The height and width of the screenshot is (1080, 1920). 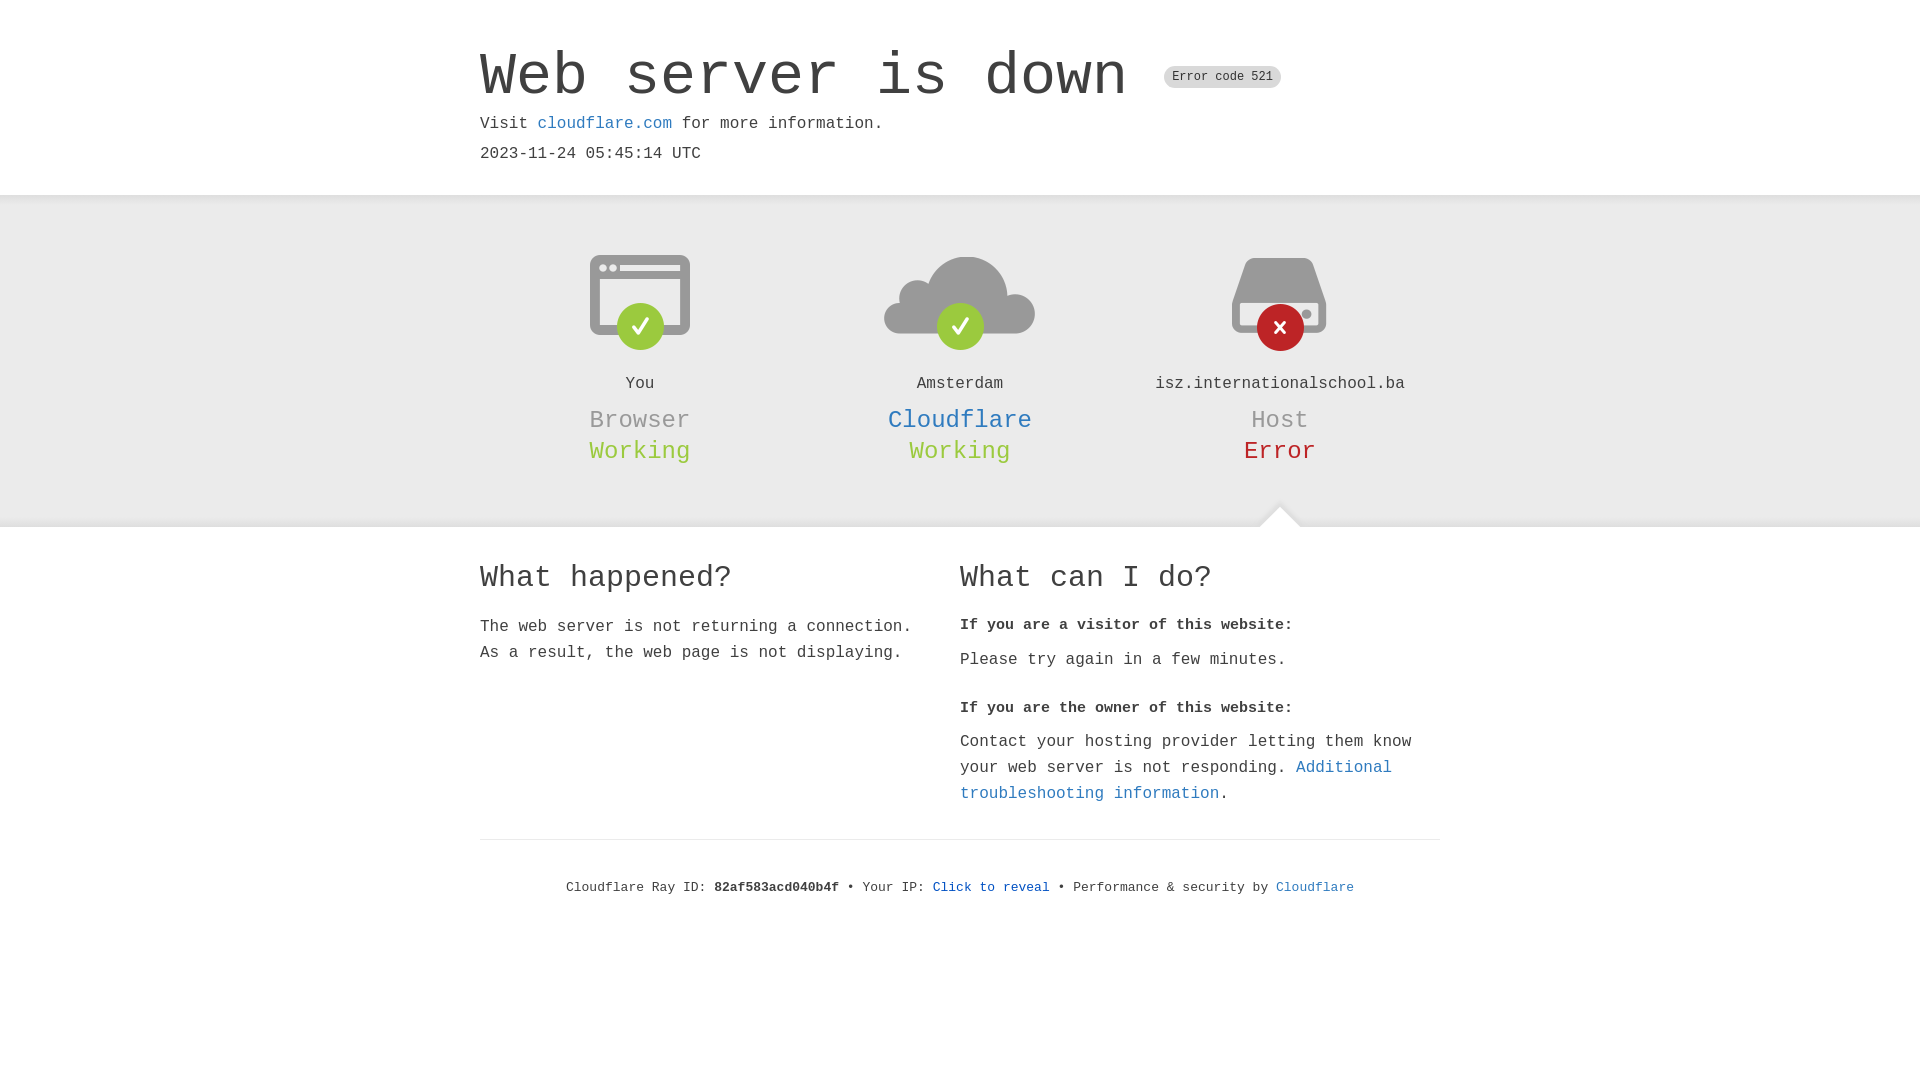 I want to click on cloudflare.com, so click(x=605, y=124).